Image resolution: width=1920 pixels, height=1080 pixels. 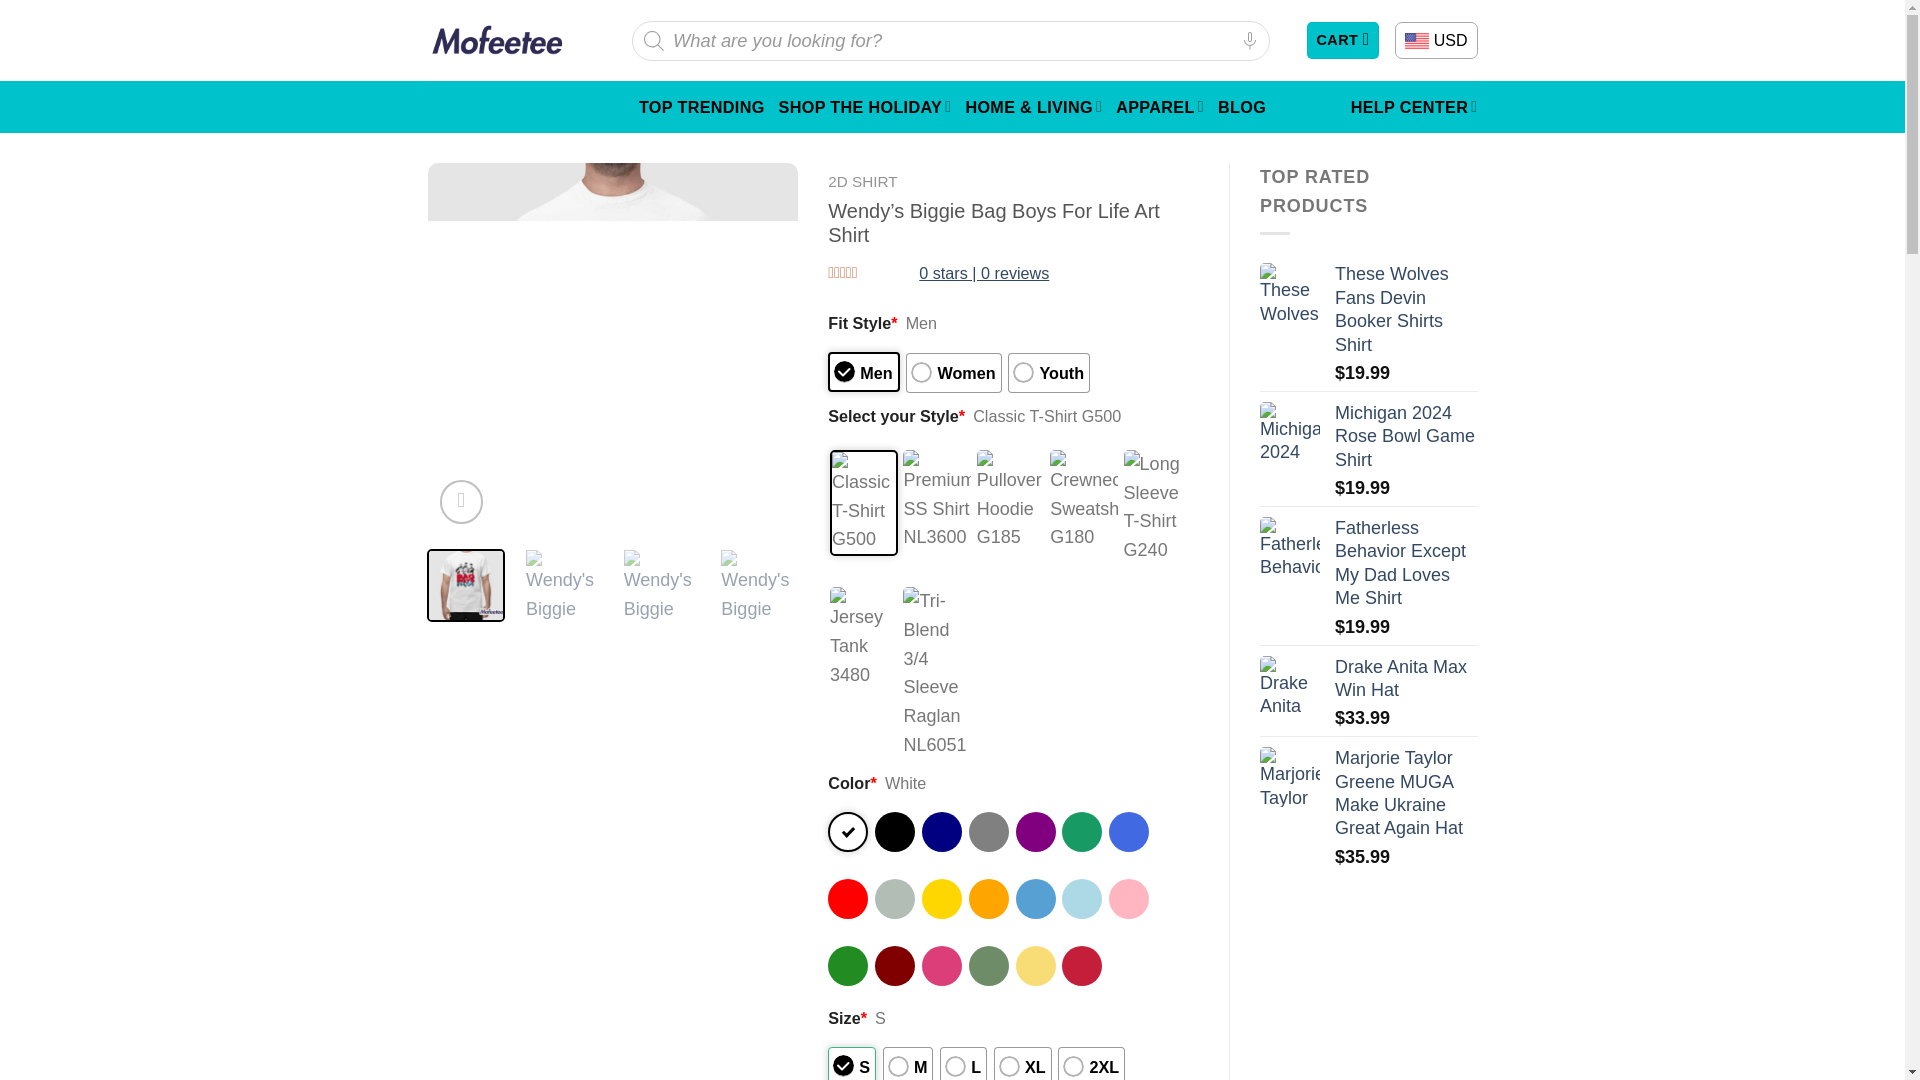 What do you see at coordinates (1342, 40) in the screenshot?
I see `Cart` at bounding box center [1342, 40].